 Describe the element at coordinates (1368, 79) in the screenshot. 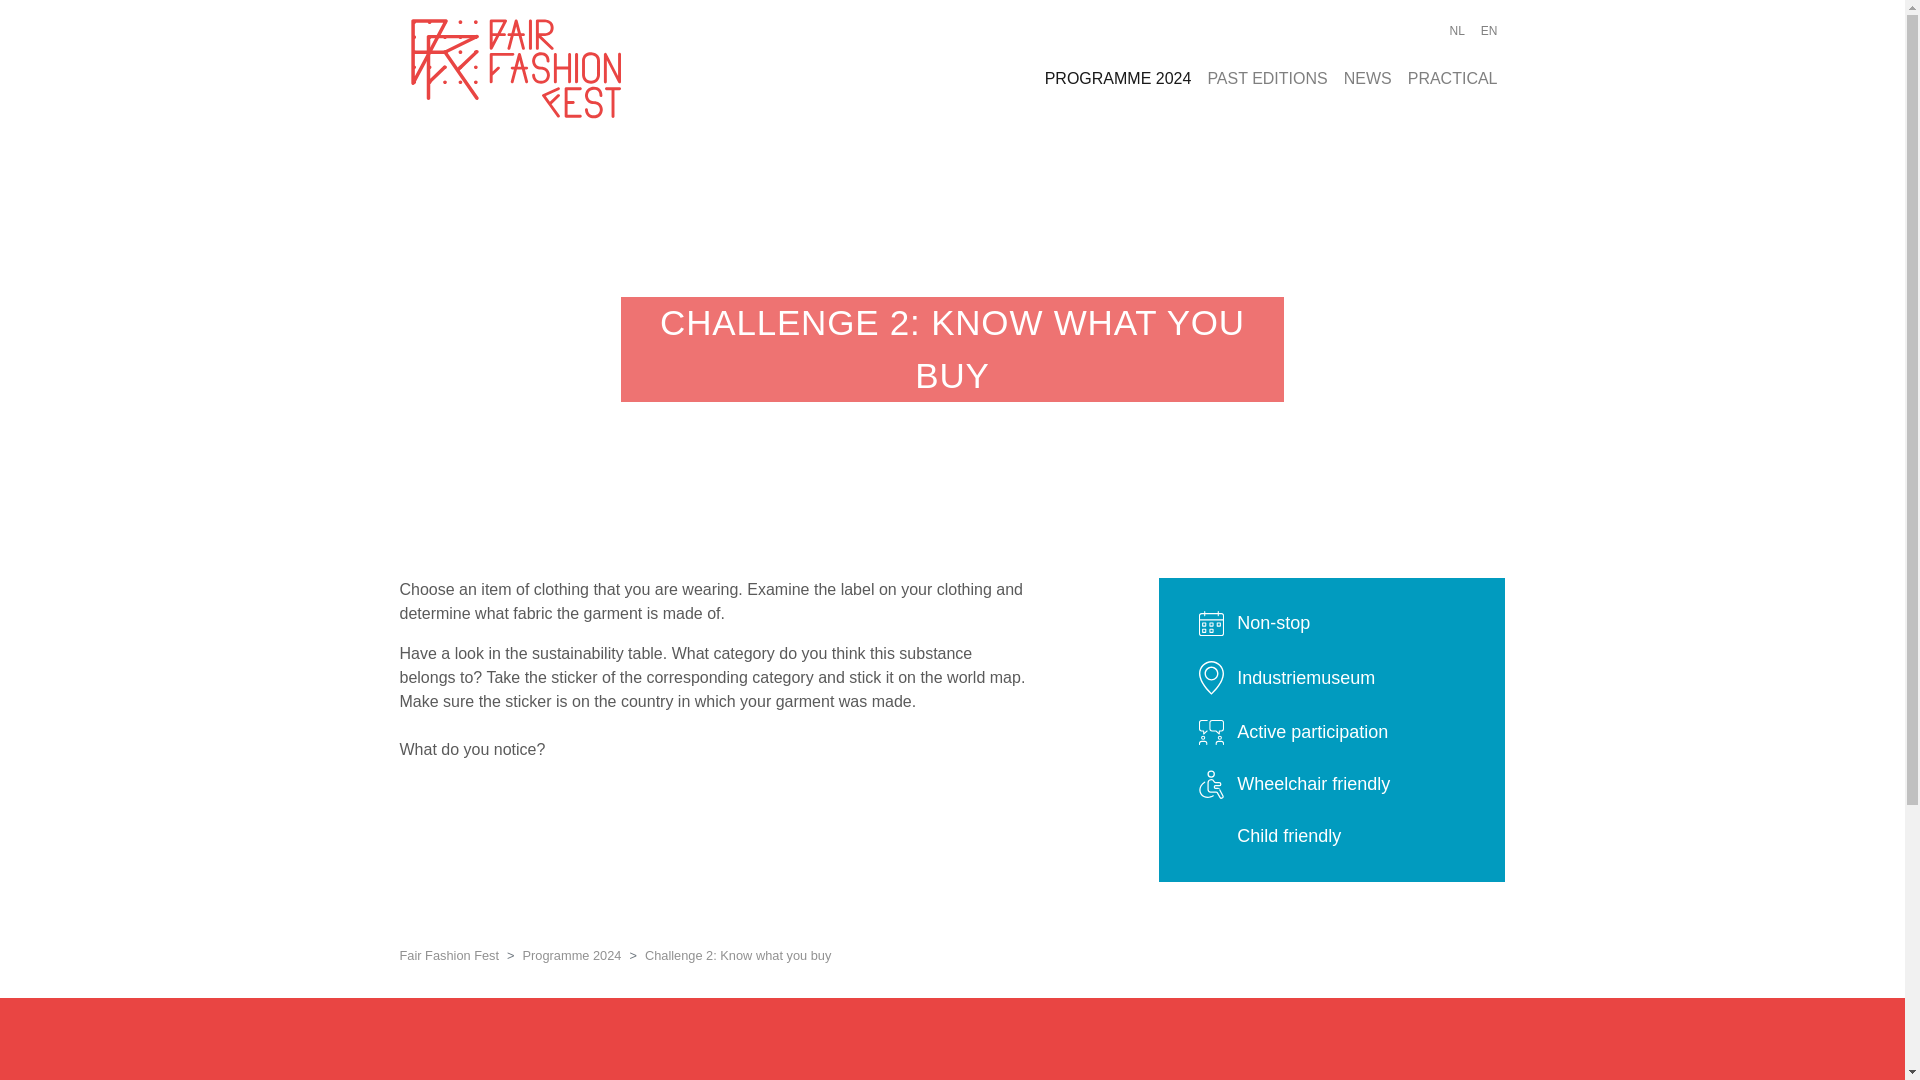

I see `NEWS` at that location.